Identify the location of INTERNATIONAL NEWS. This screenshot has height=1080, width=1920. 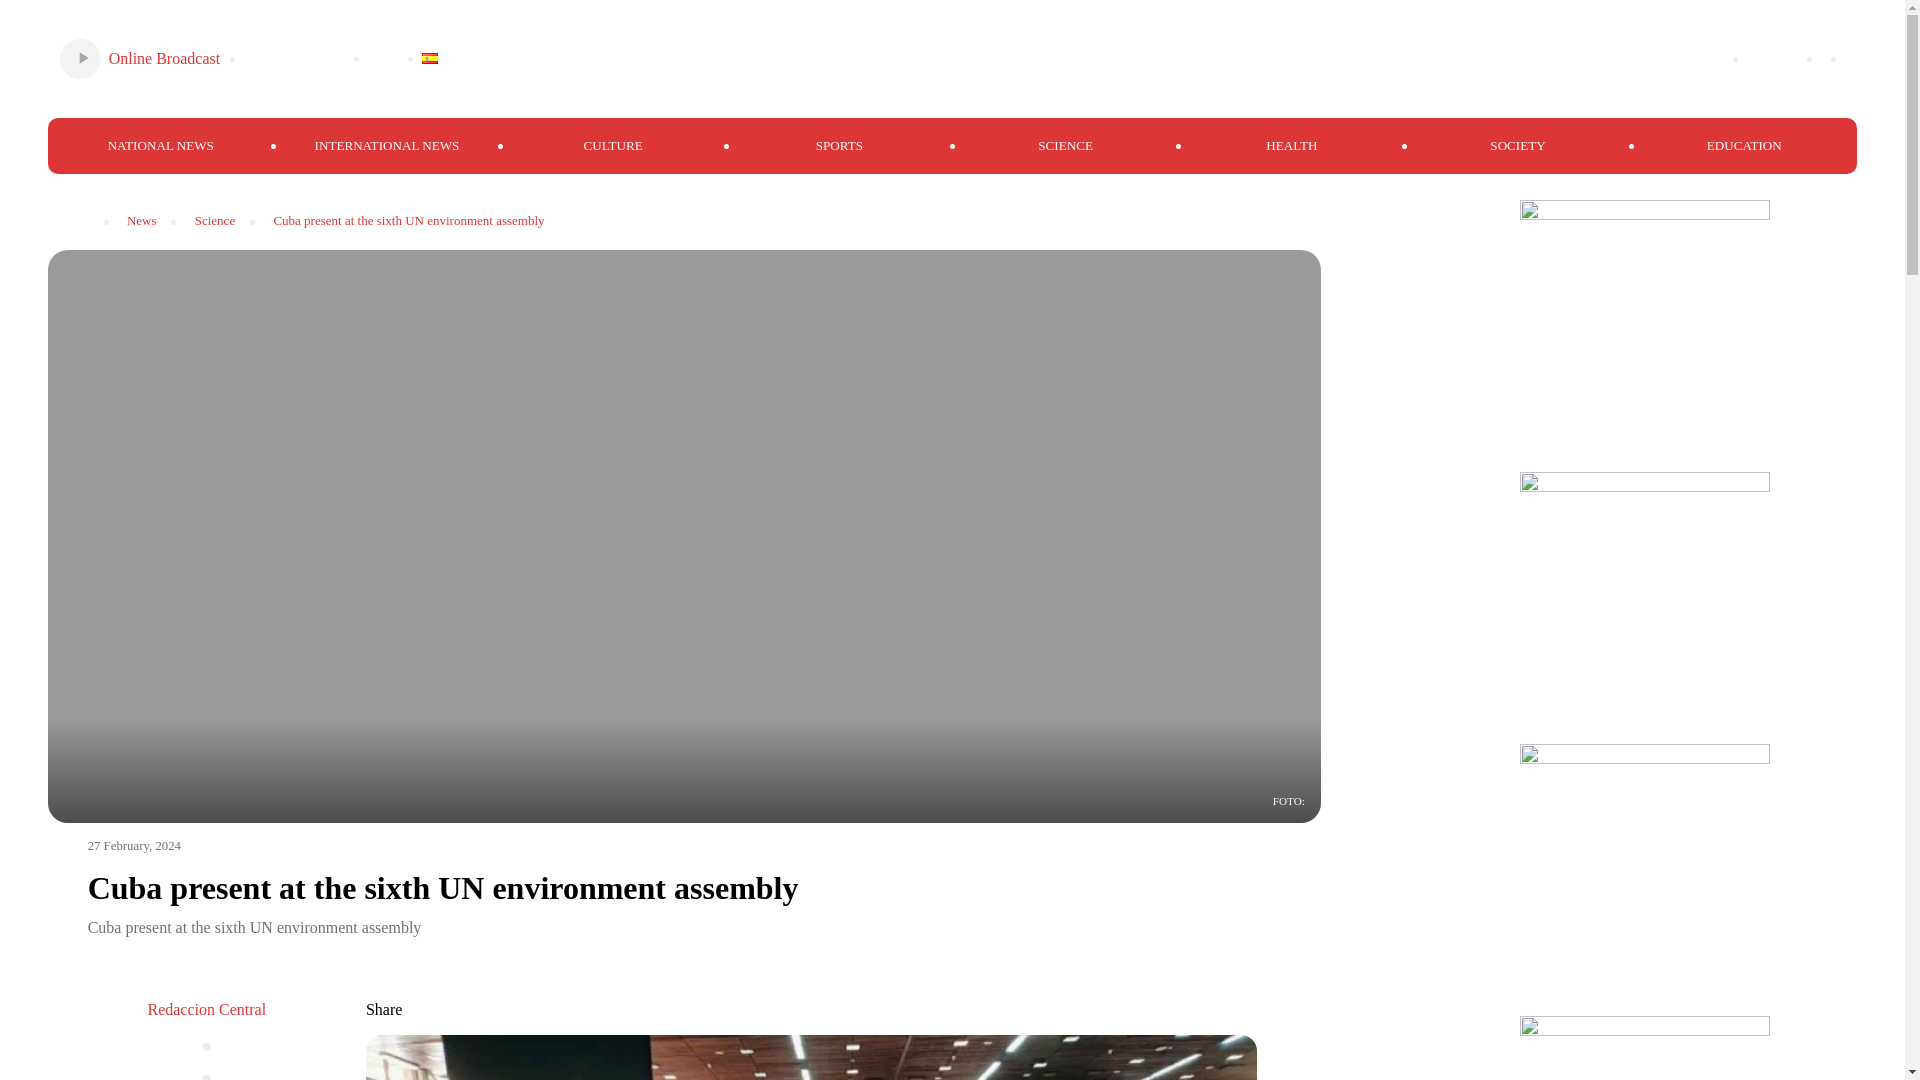
(386, 146).